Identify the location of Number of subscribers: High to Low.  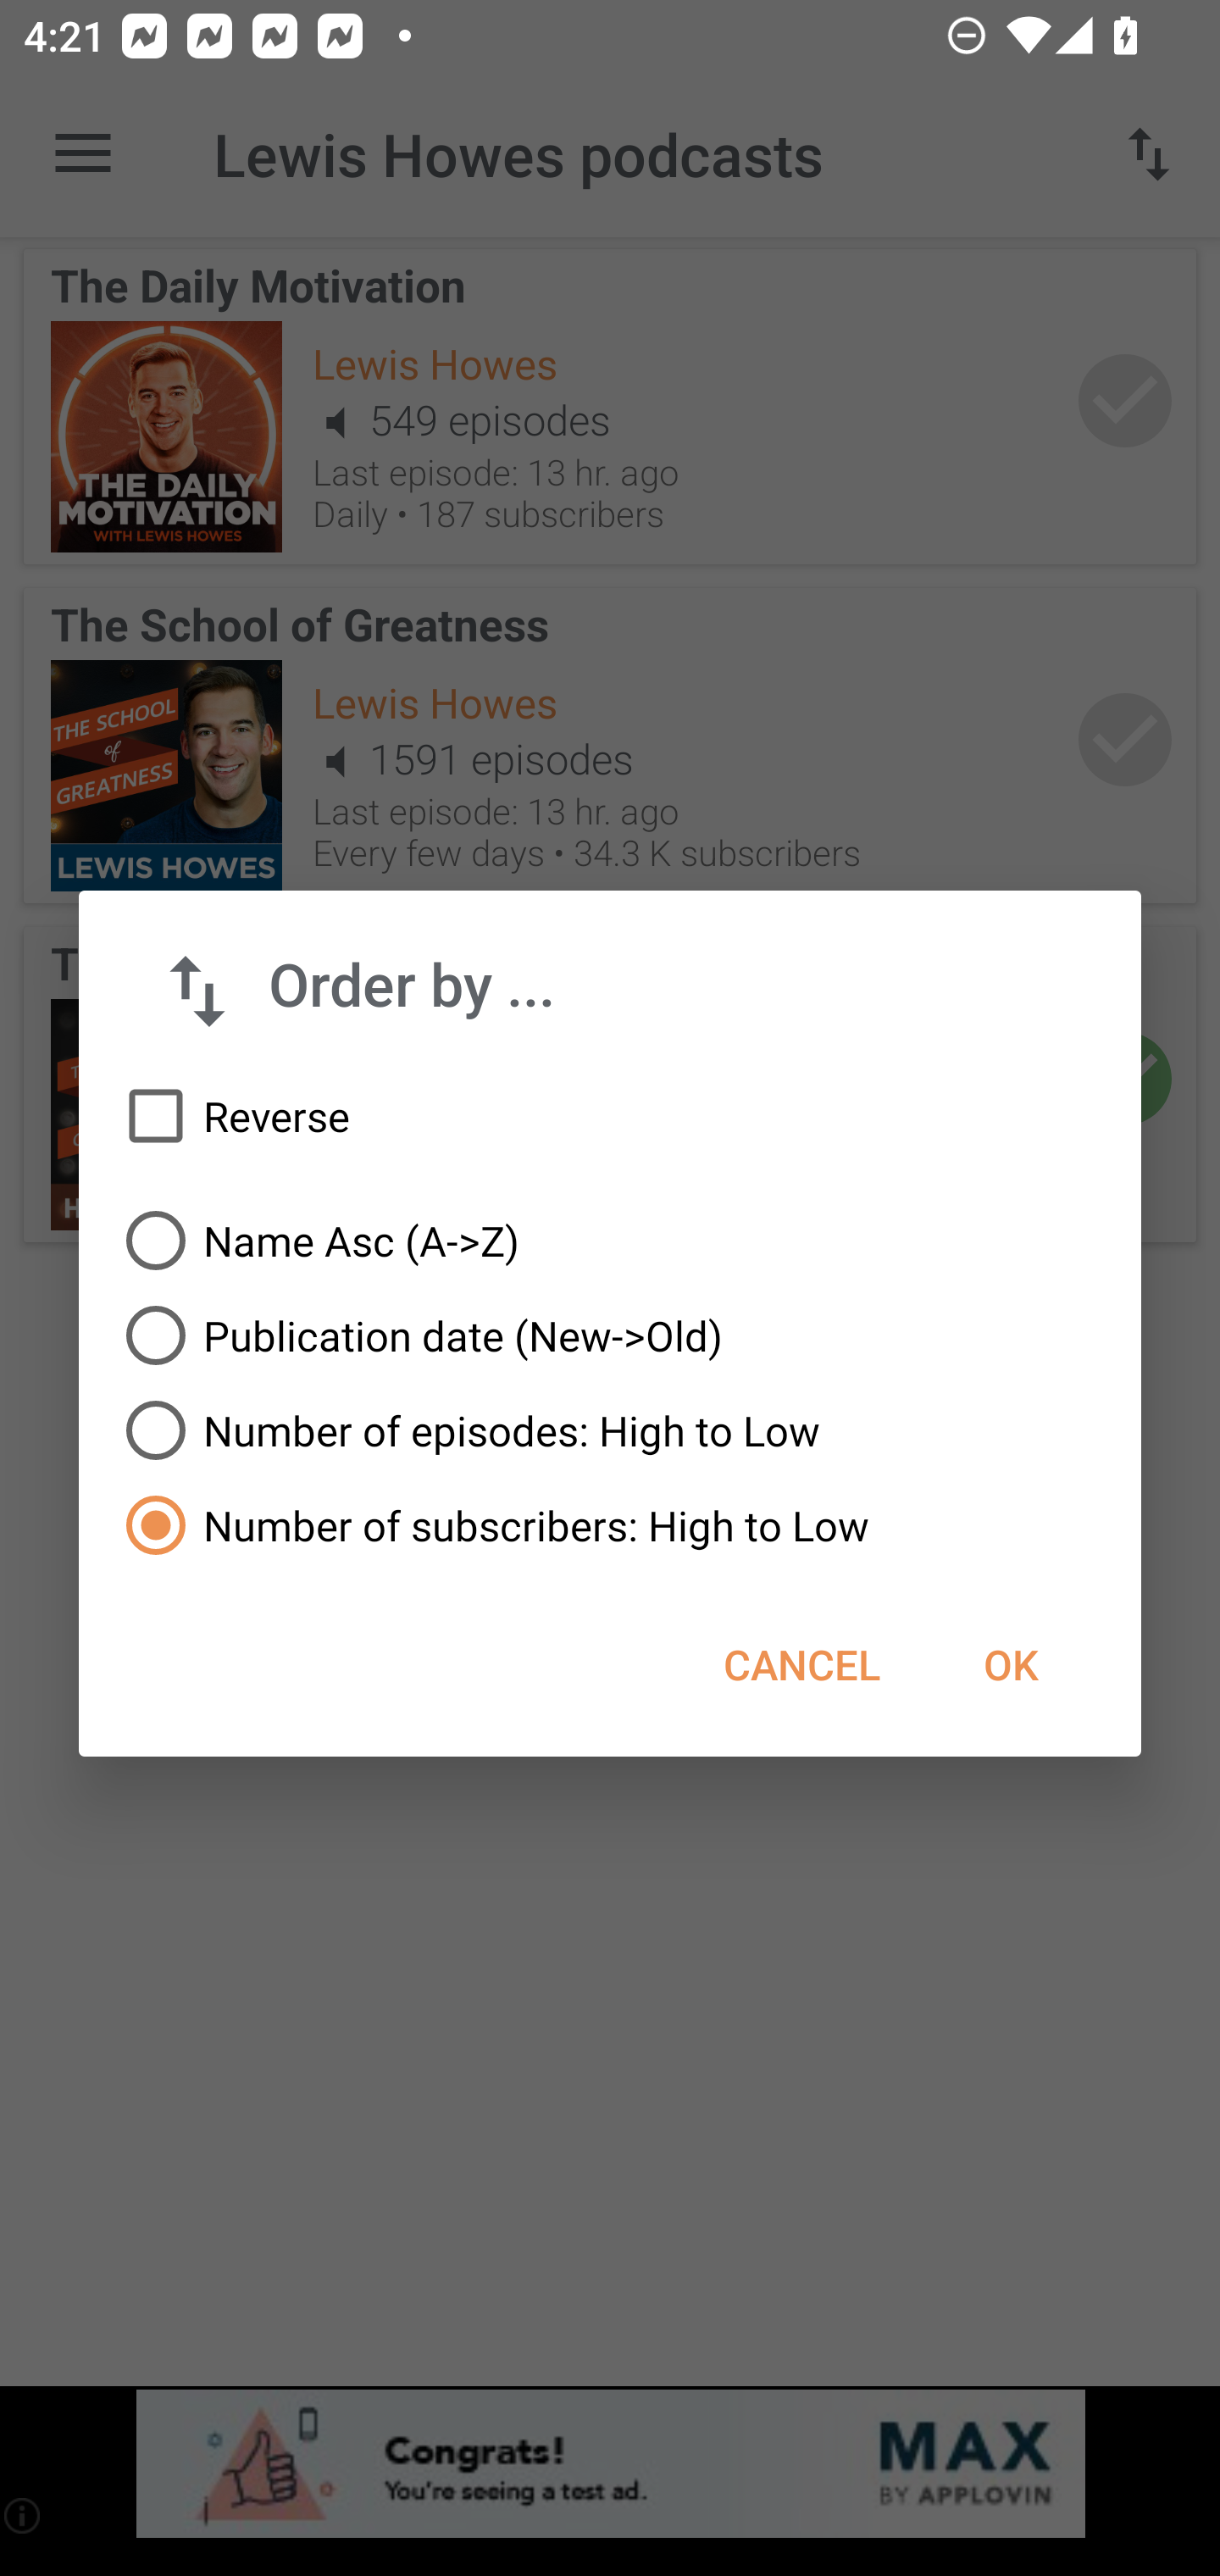
(610, 1525).